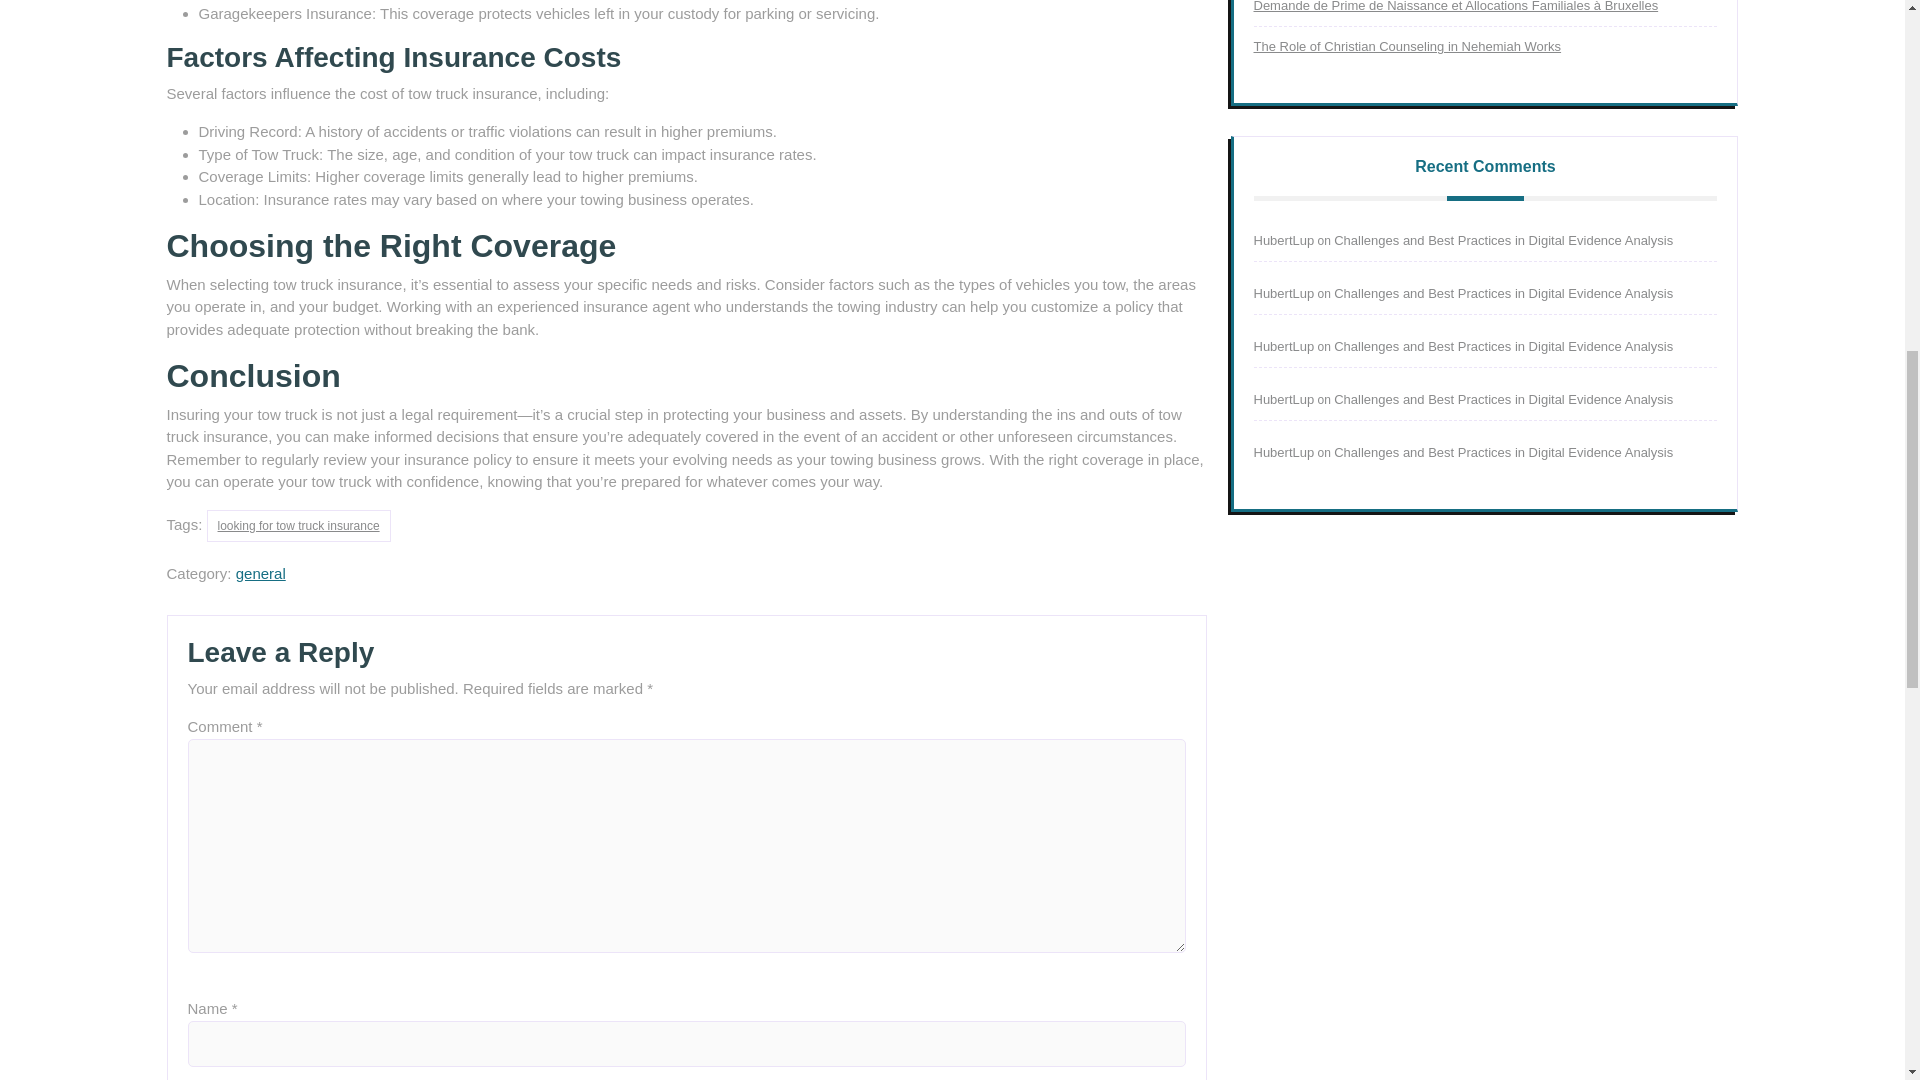 The image size is (1920, 1080). Describe the element at coordinates (1503, 294) in the screenshot. I see `Challenges and Best Practices in Digital Evidence Analysis` at that location.